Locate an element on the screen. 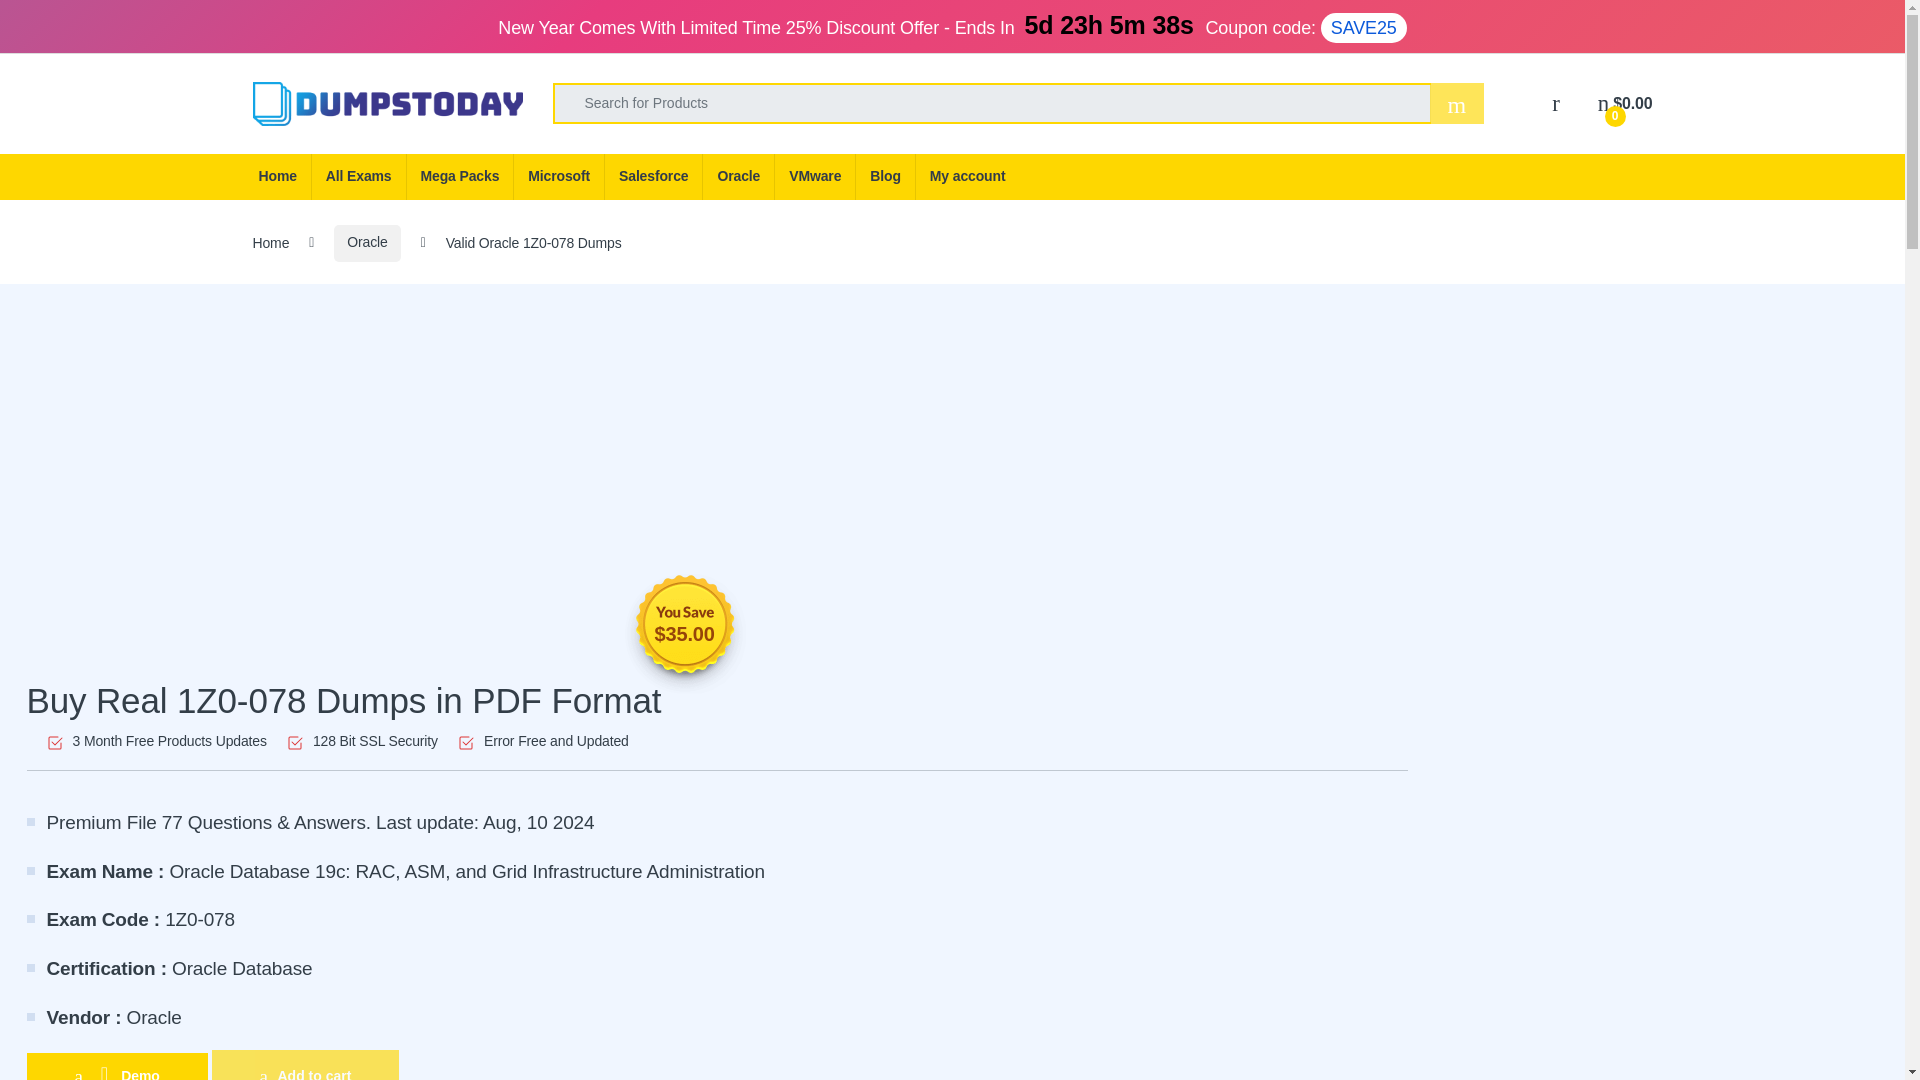 The image size is (1920, 1080). Salesforce is located at coordinates (653, 176).